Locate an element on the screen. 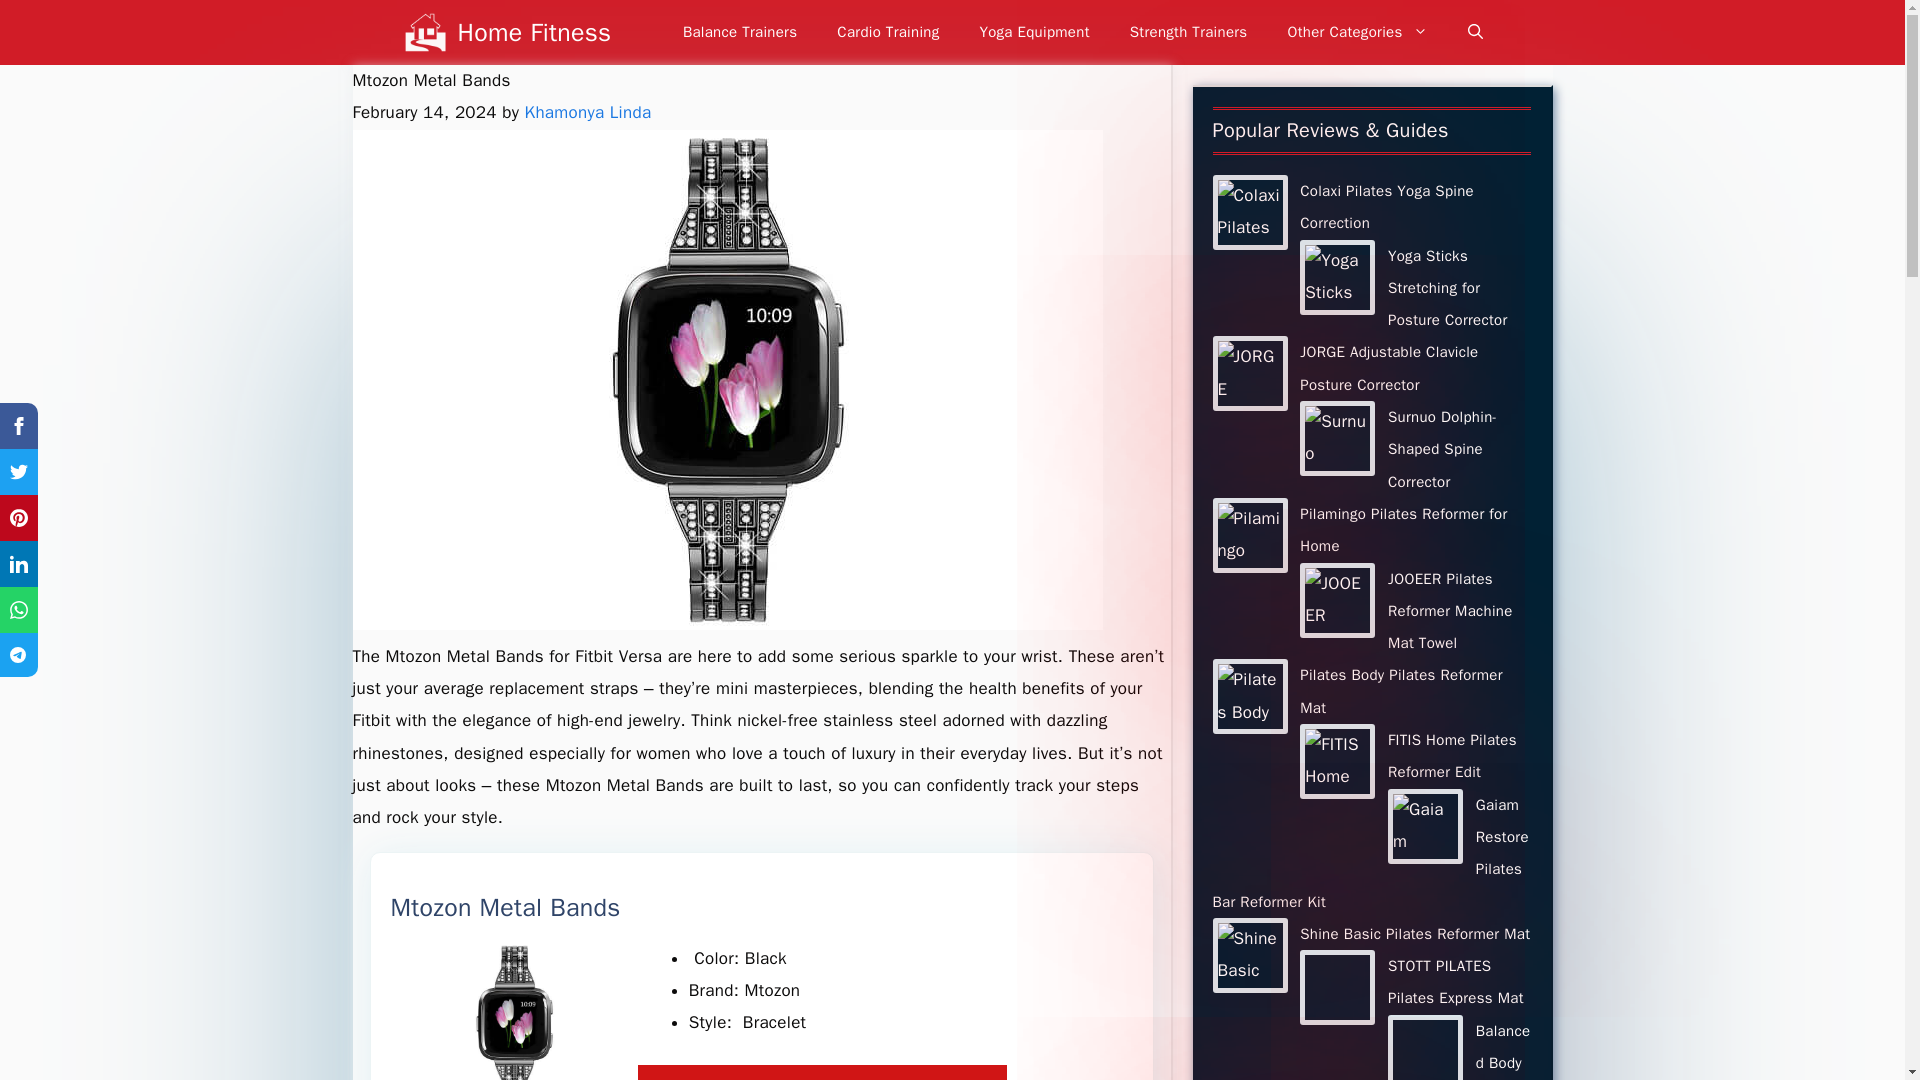  Yoga Equipment is located at coordinates (1034, 32).